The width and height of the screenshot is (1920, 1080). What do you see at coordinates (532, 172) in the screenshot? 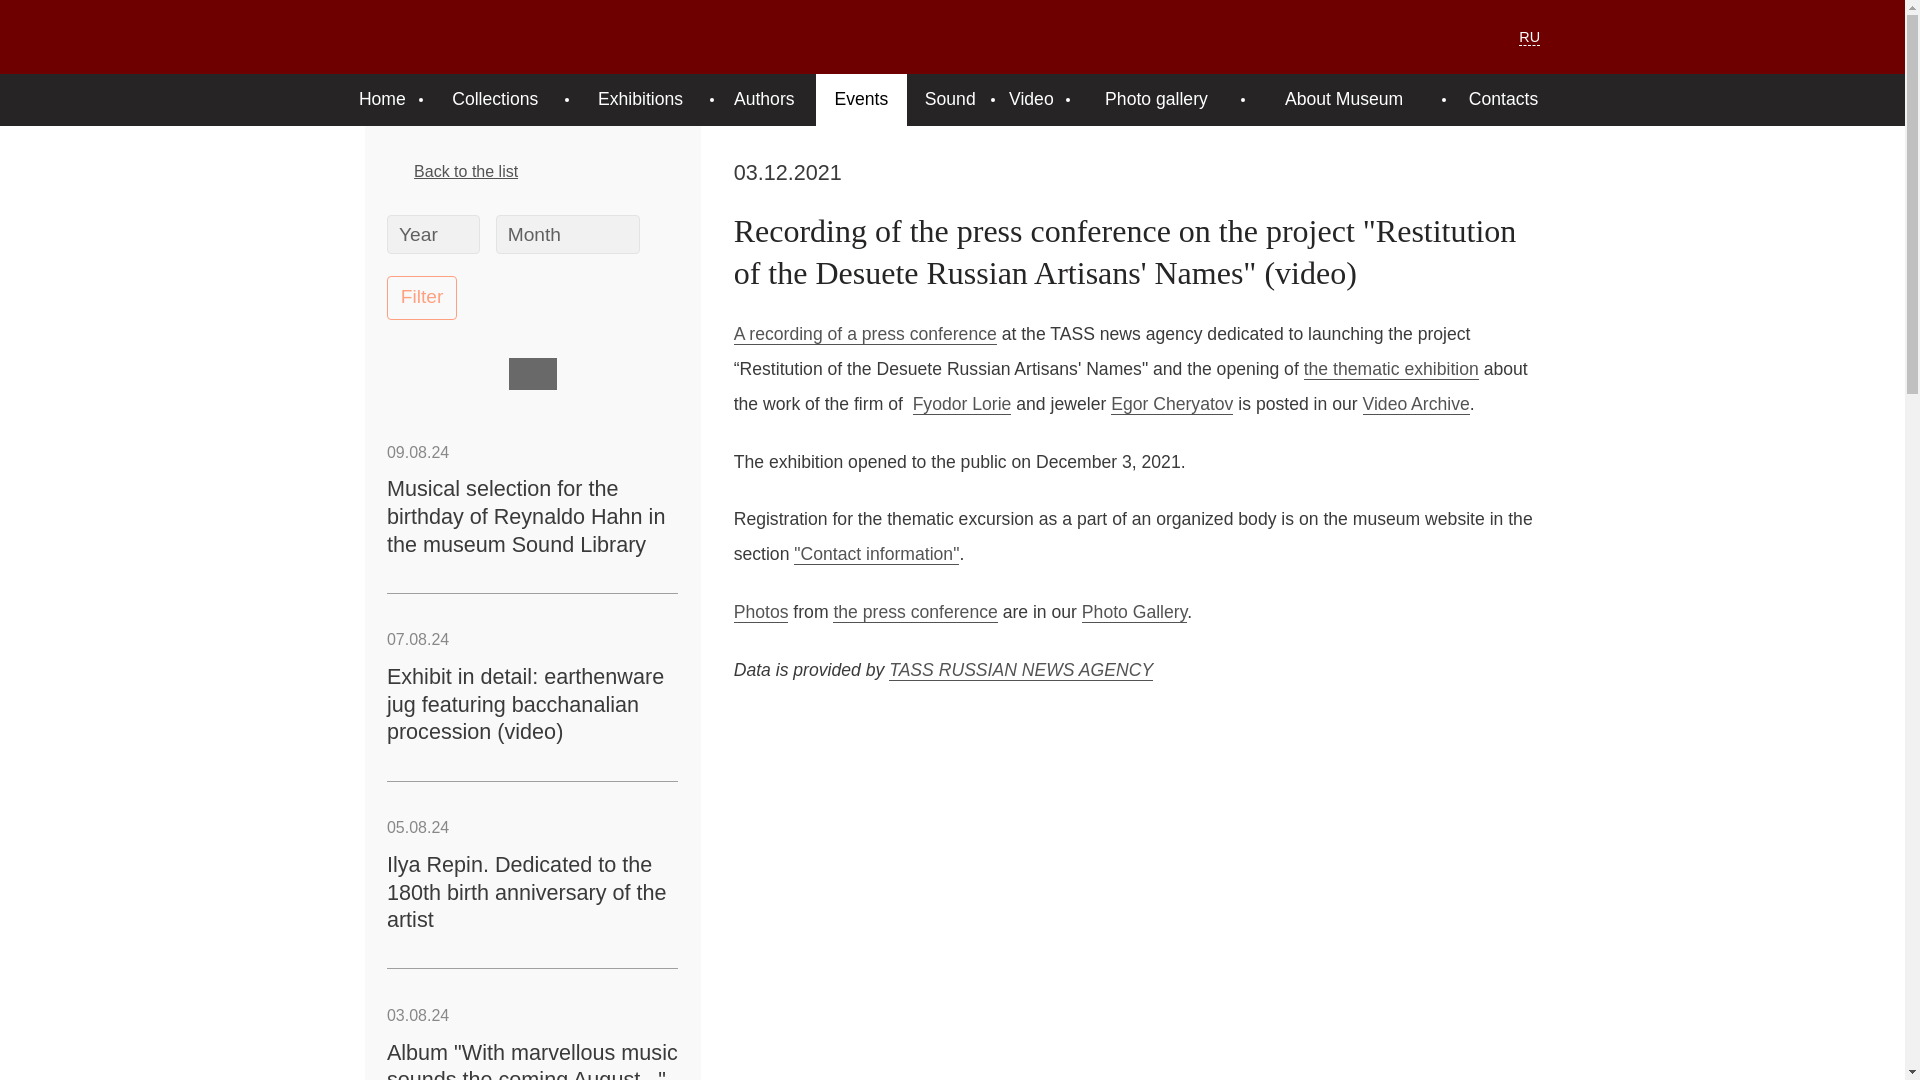
I see `Back to the list` at bounding box center [532, 172].